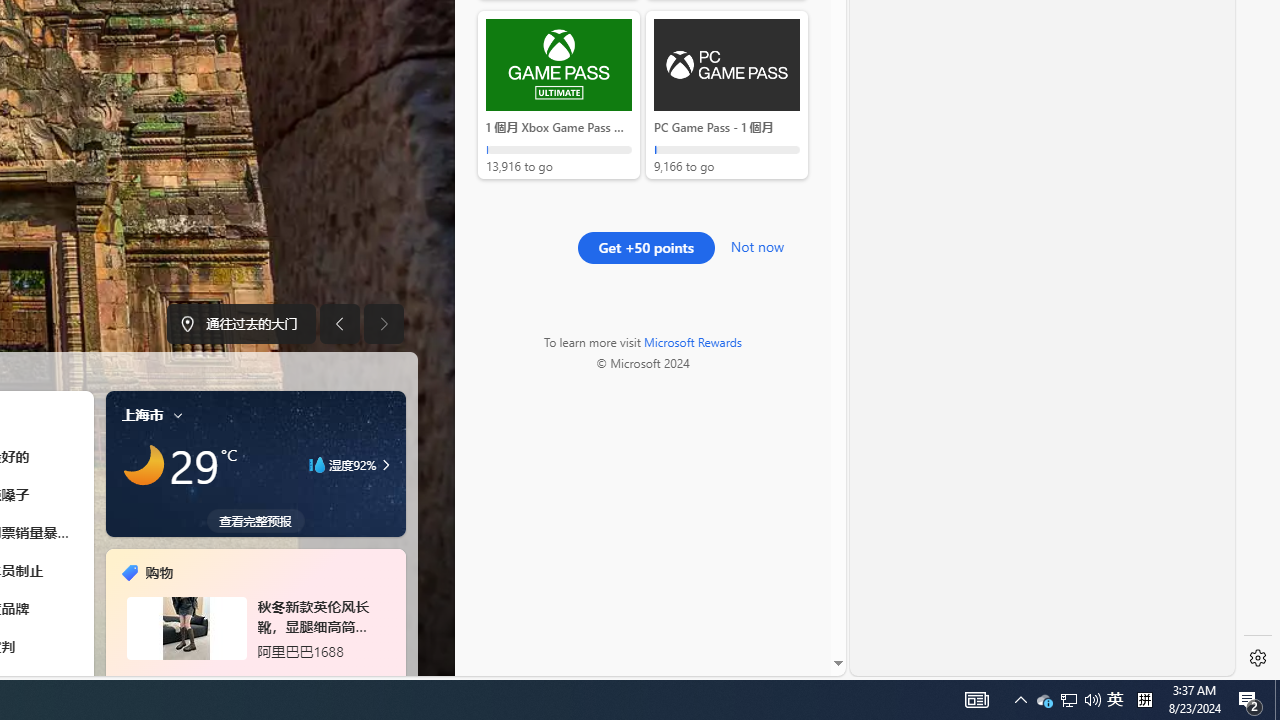  Describe the element at coordinates (237, 678) in the screenshot. I see `tab-1` at that location.